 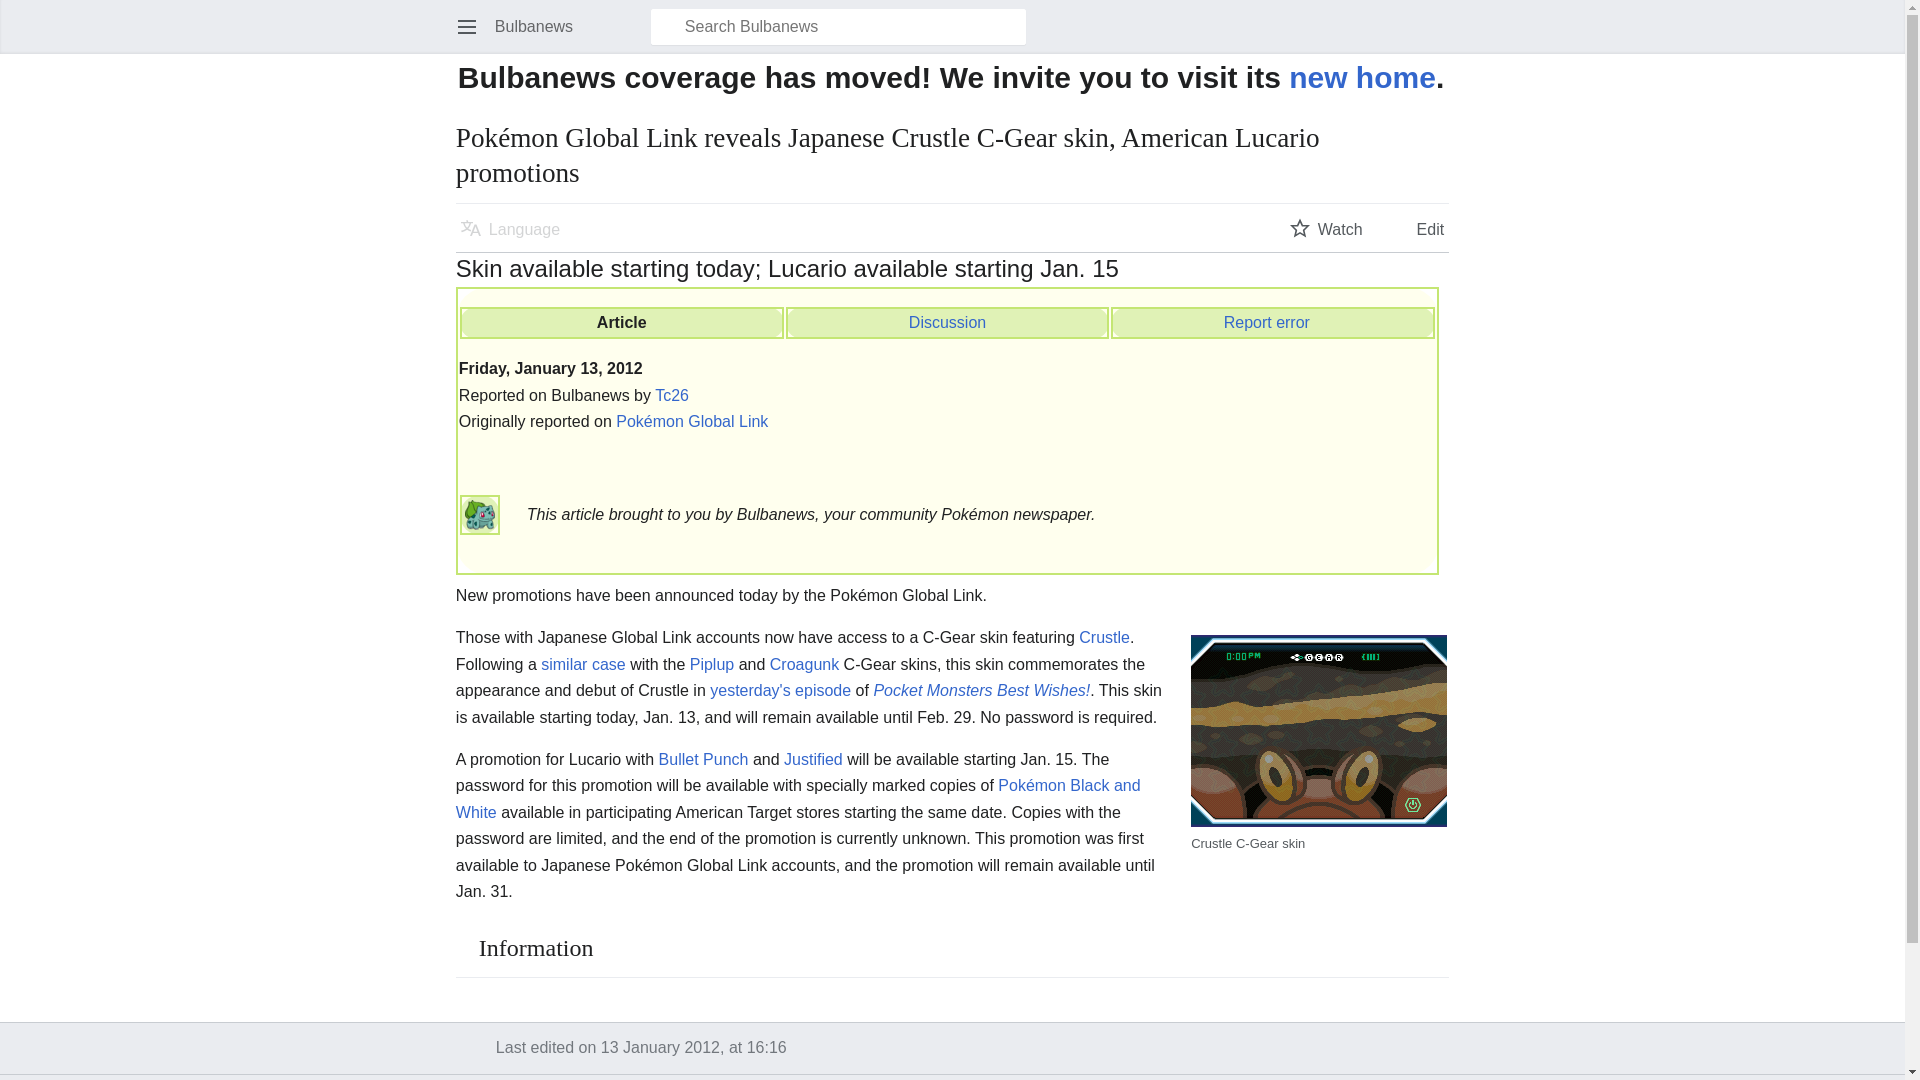 I want to click on bp:Best Wishes series, so click(x=982, y=690).